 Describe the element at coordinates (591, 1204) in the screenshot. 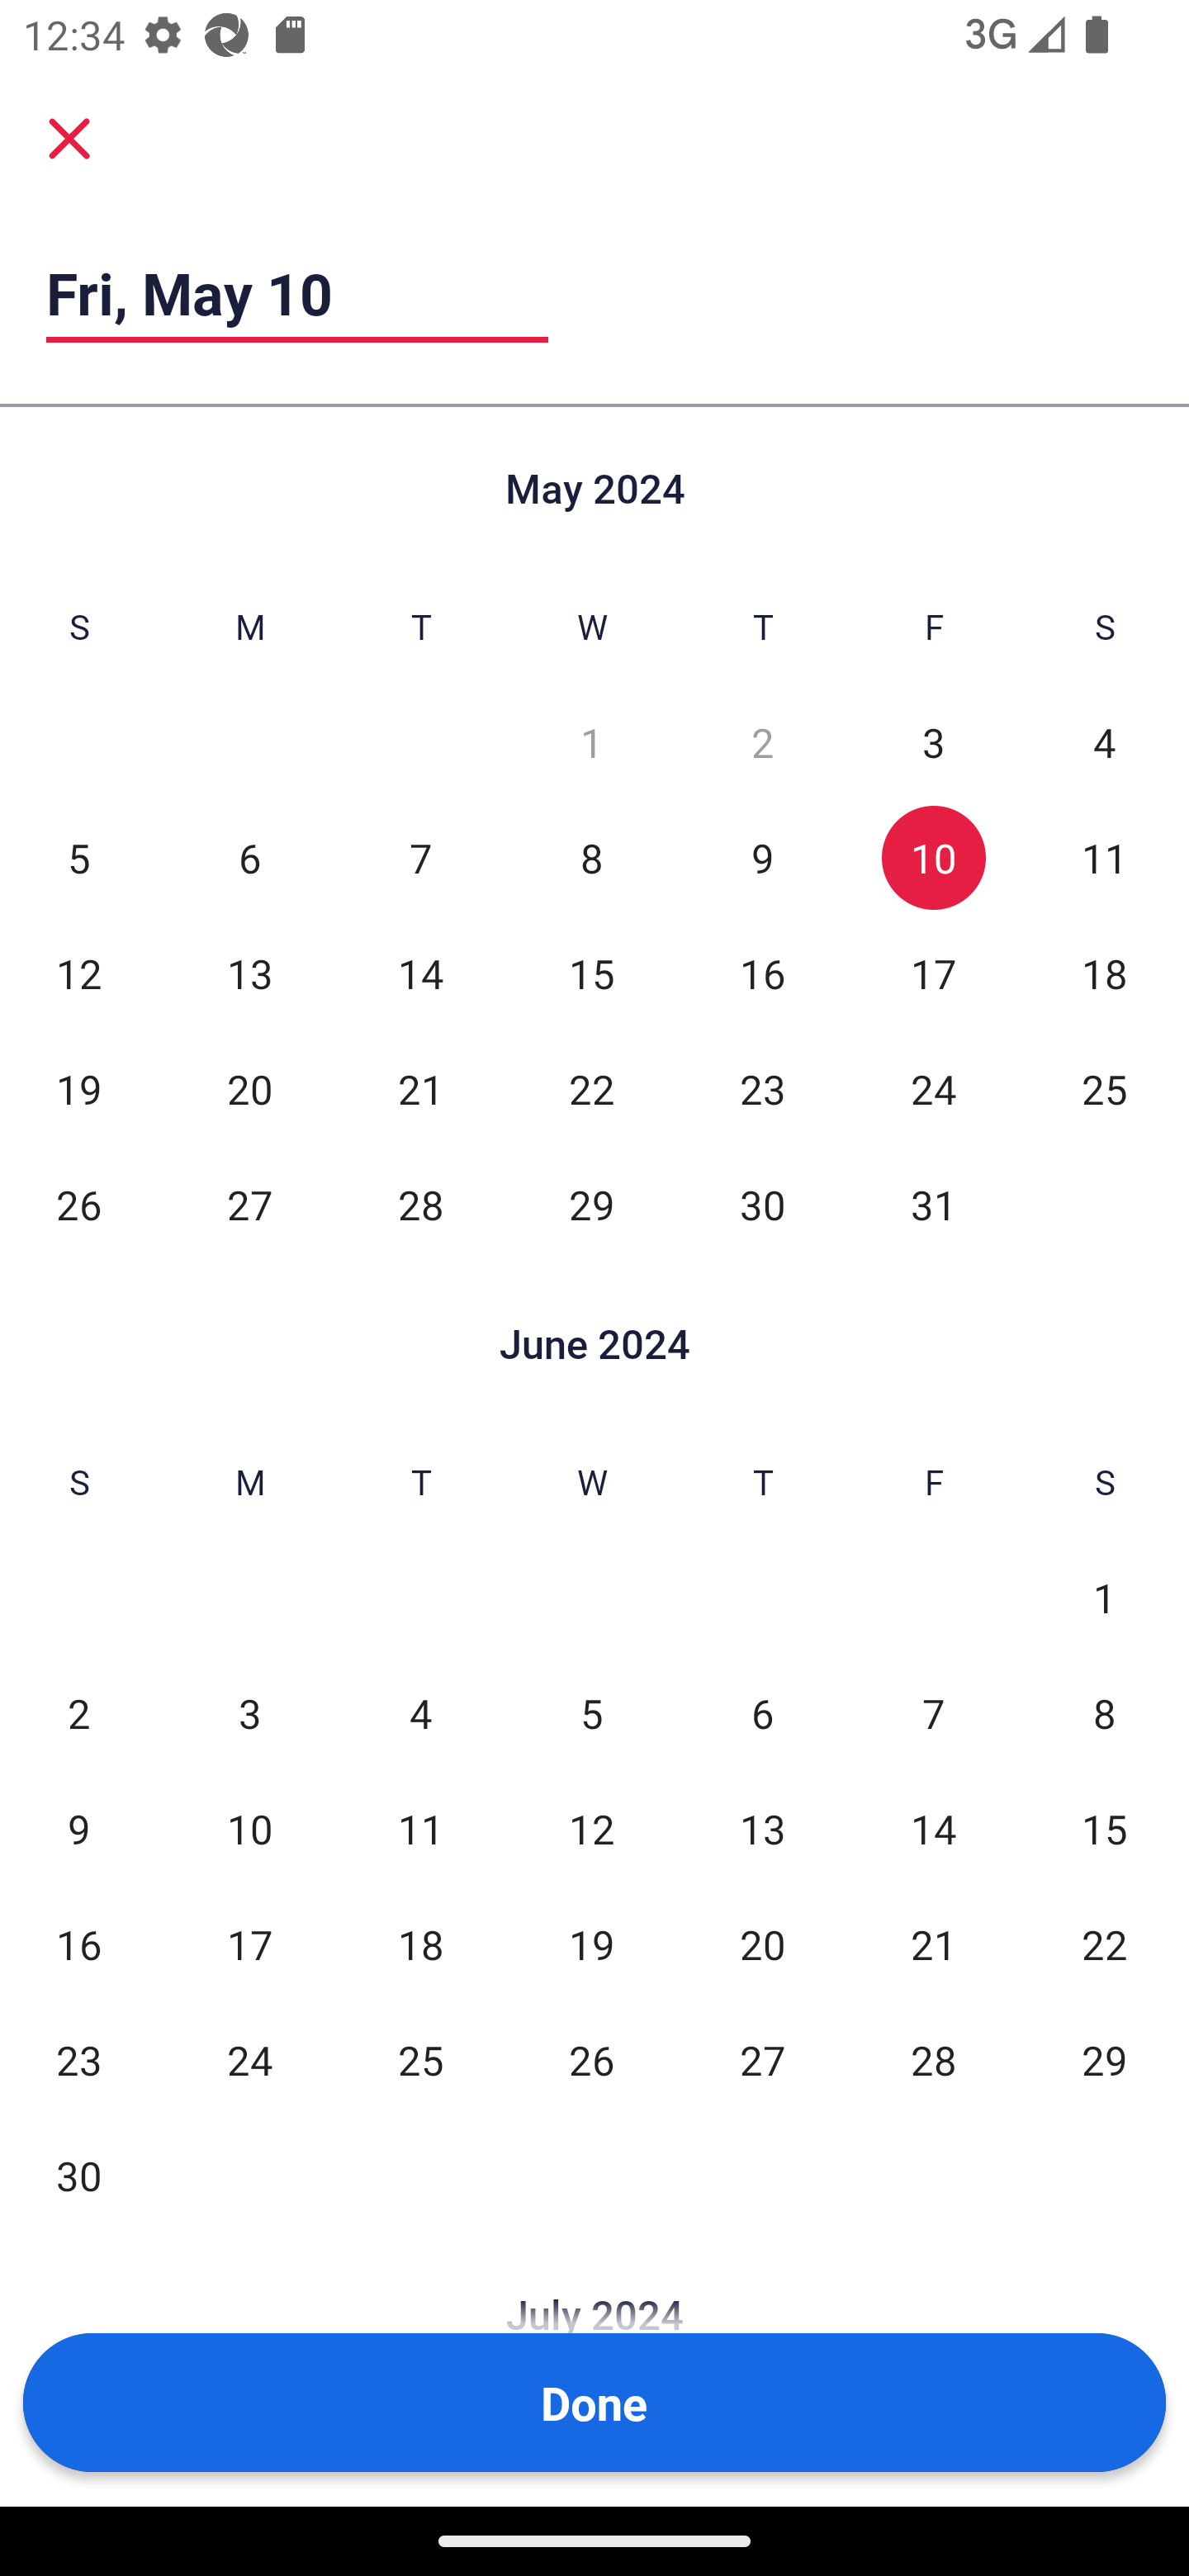

I see `29 Wed, May 29, Not Selected` at that location.